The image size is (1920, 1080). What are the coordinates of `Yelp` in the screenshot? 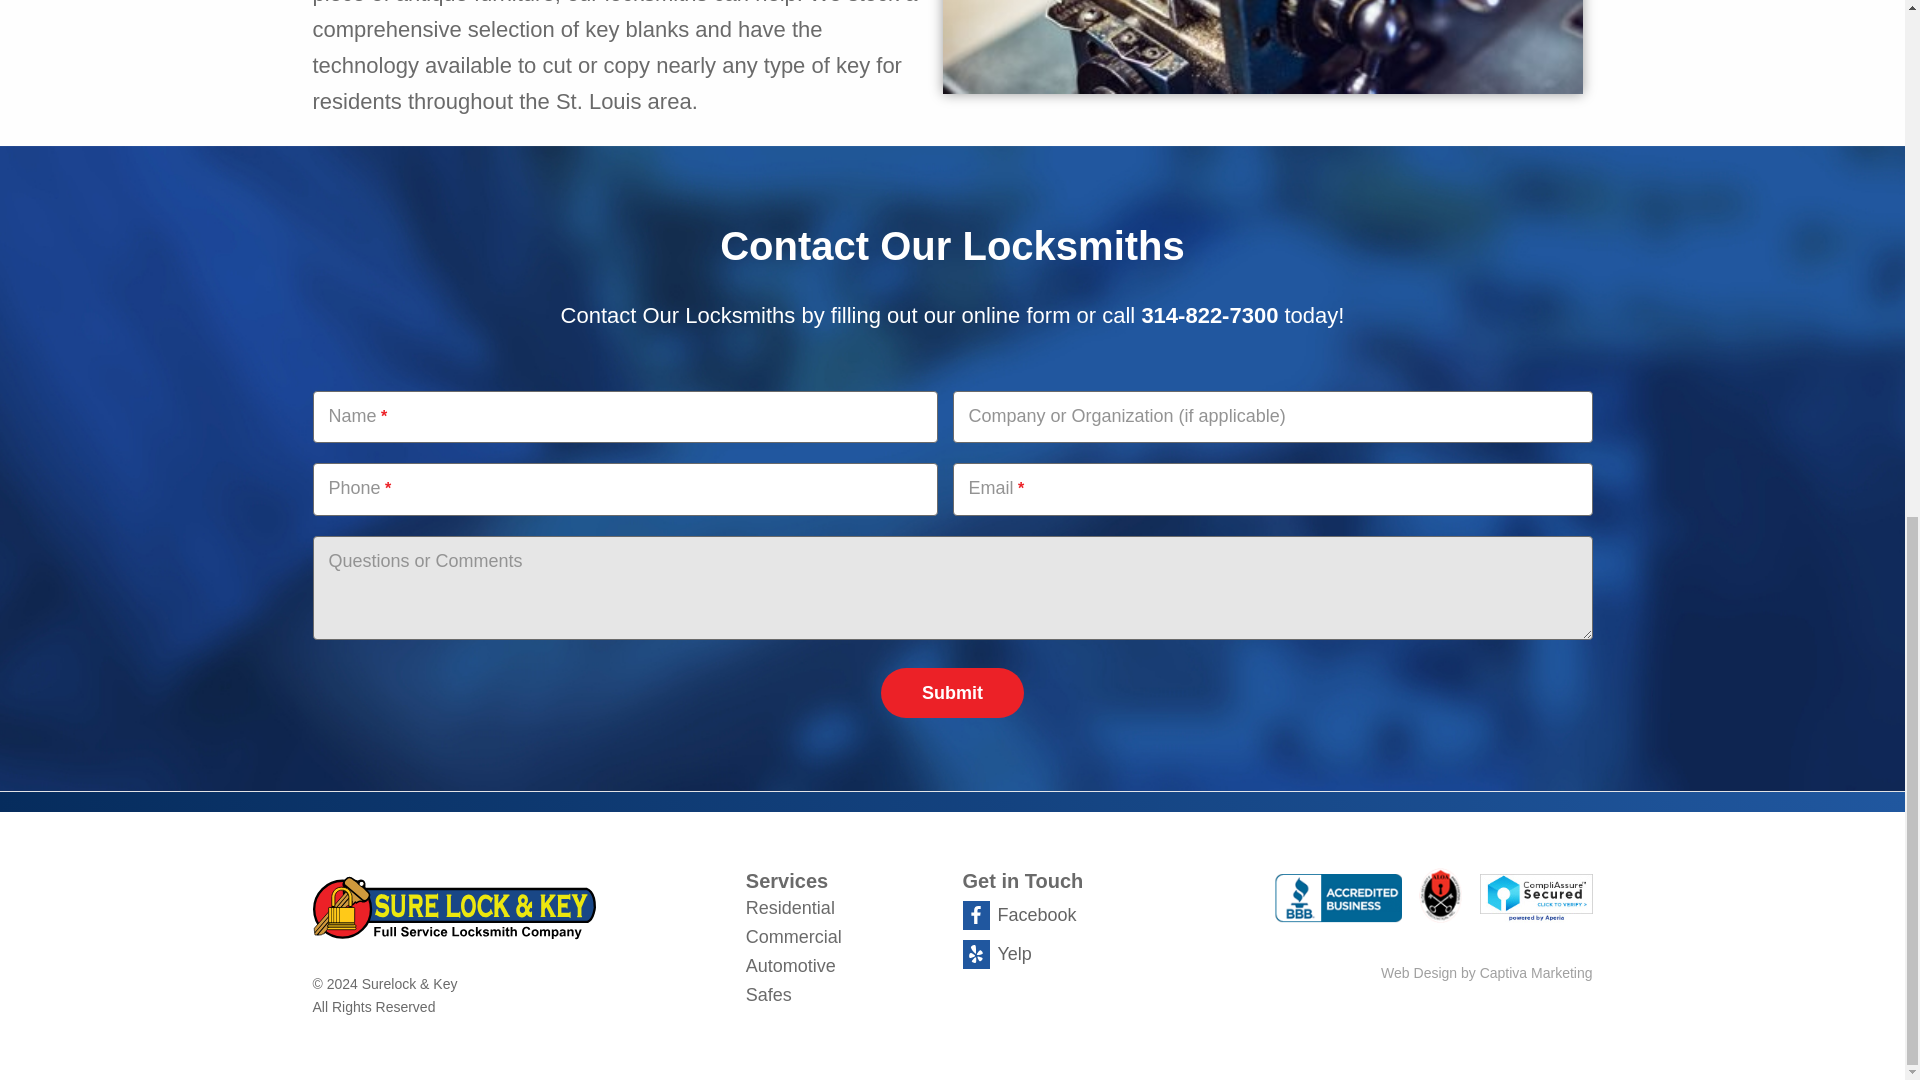 It's located at (996, 954).